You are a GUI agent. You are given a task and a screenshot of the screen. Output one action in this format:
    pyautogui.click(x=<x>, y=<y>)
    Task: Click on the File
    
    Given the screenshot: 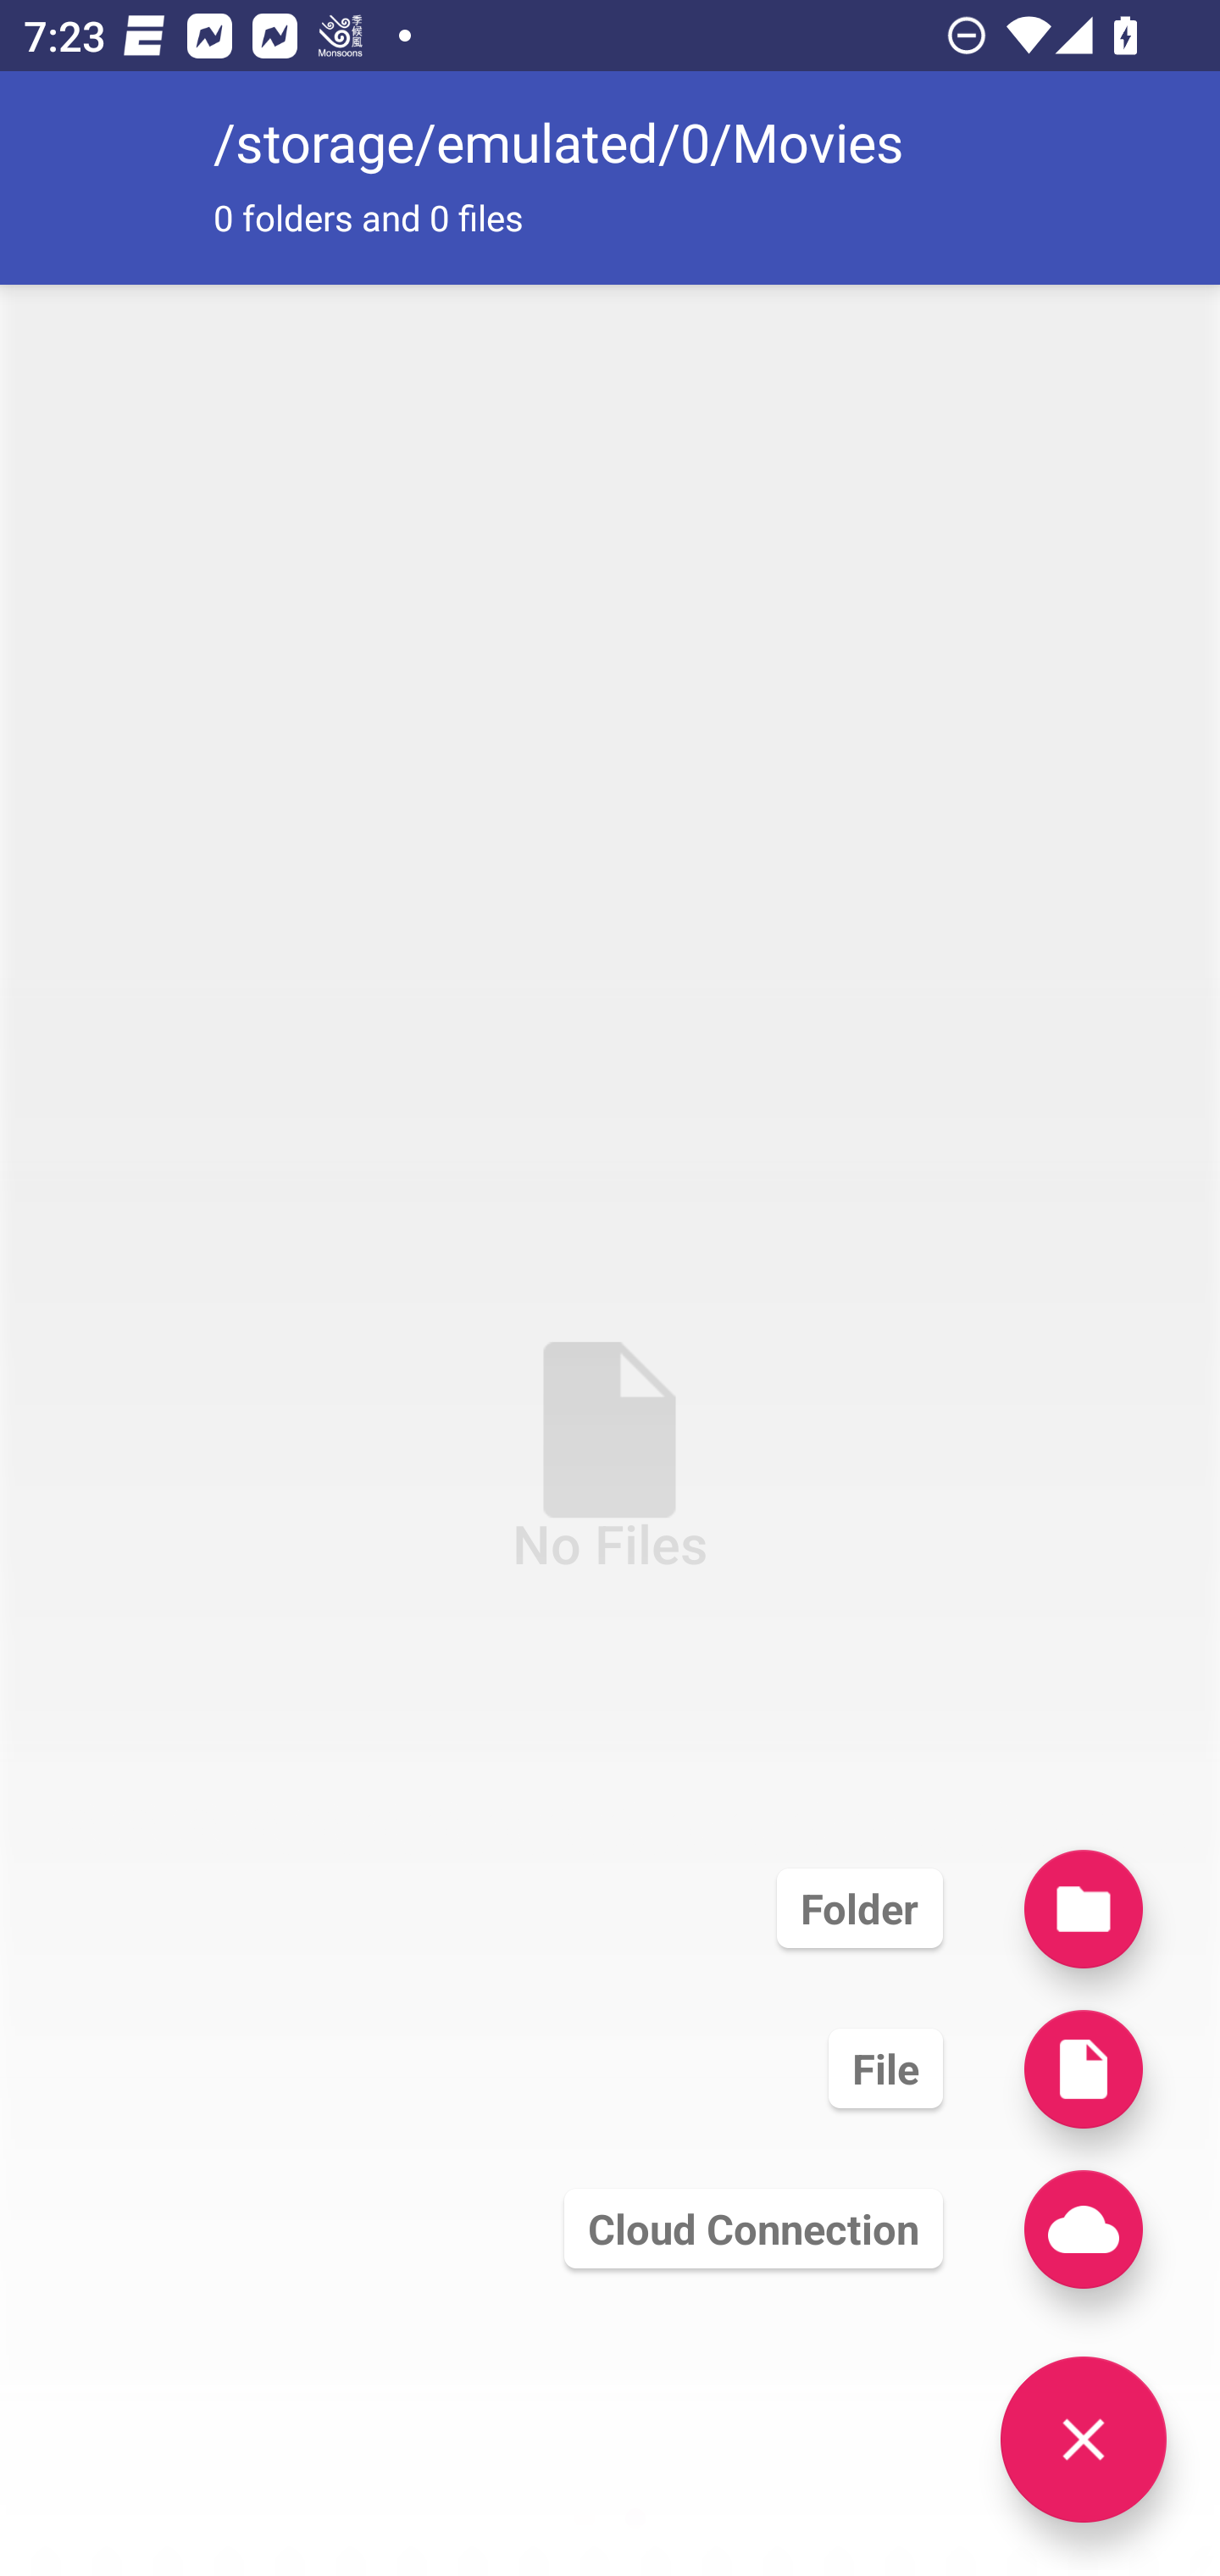 What is the action you would take?
    pyautogui.click(x=885, y=2068)
    